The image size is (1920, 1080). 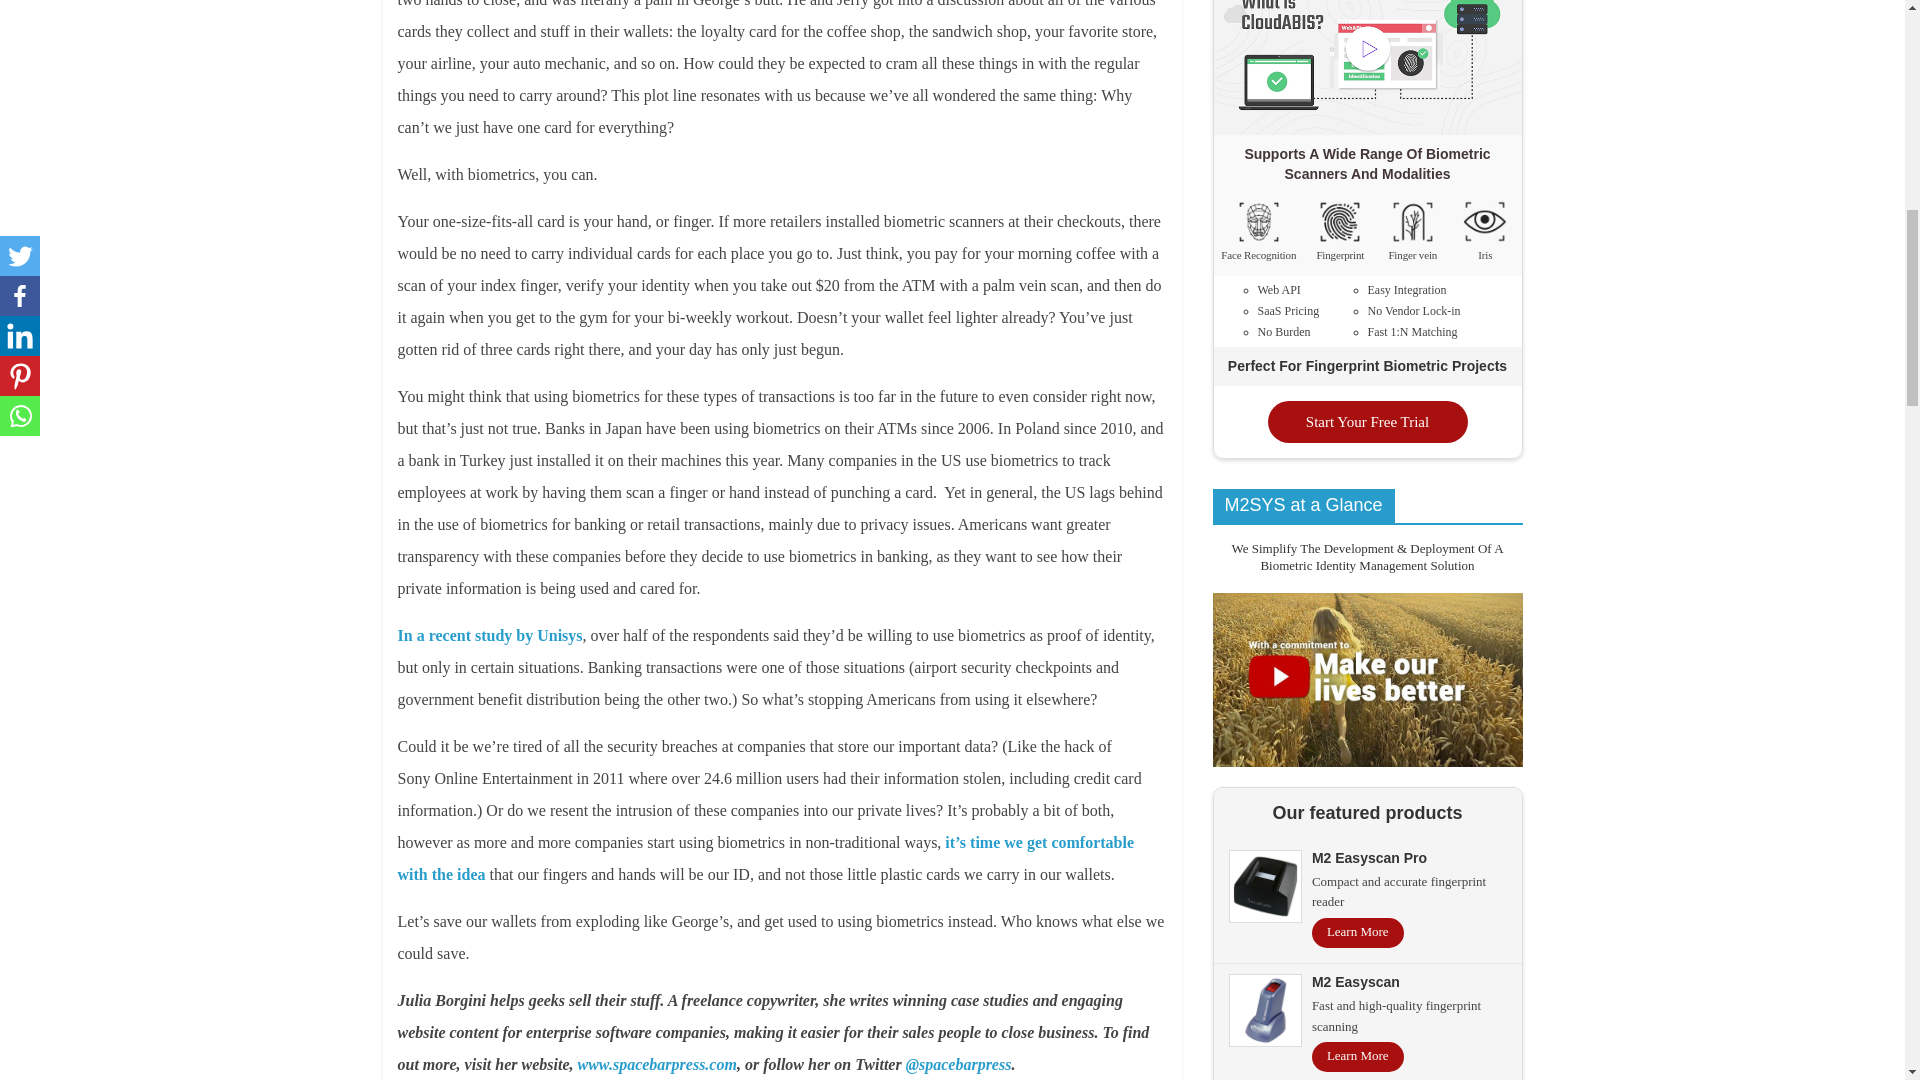 What do you see at coordinates (766, 858) in the screenshot?
I see `it's time we get comfortable with the idea` at bounding box center [766, 858].